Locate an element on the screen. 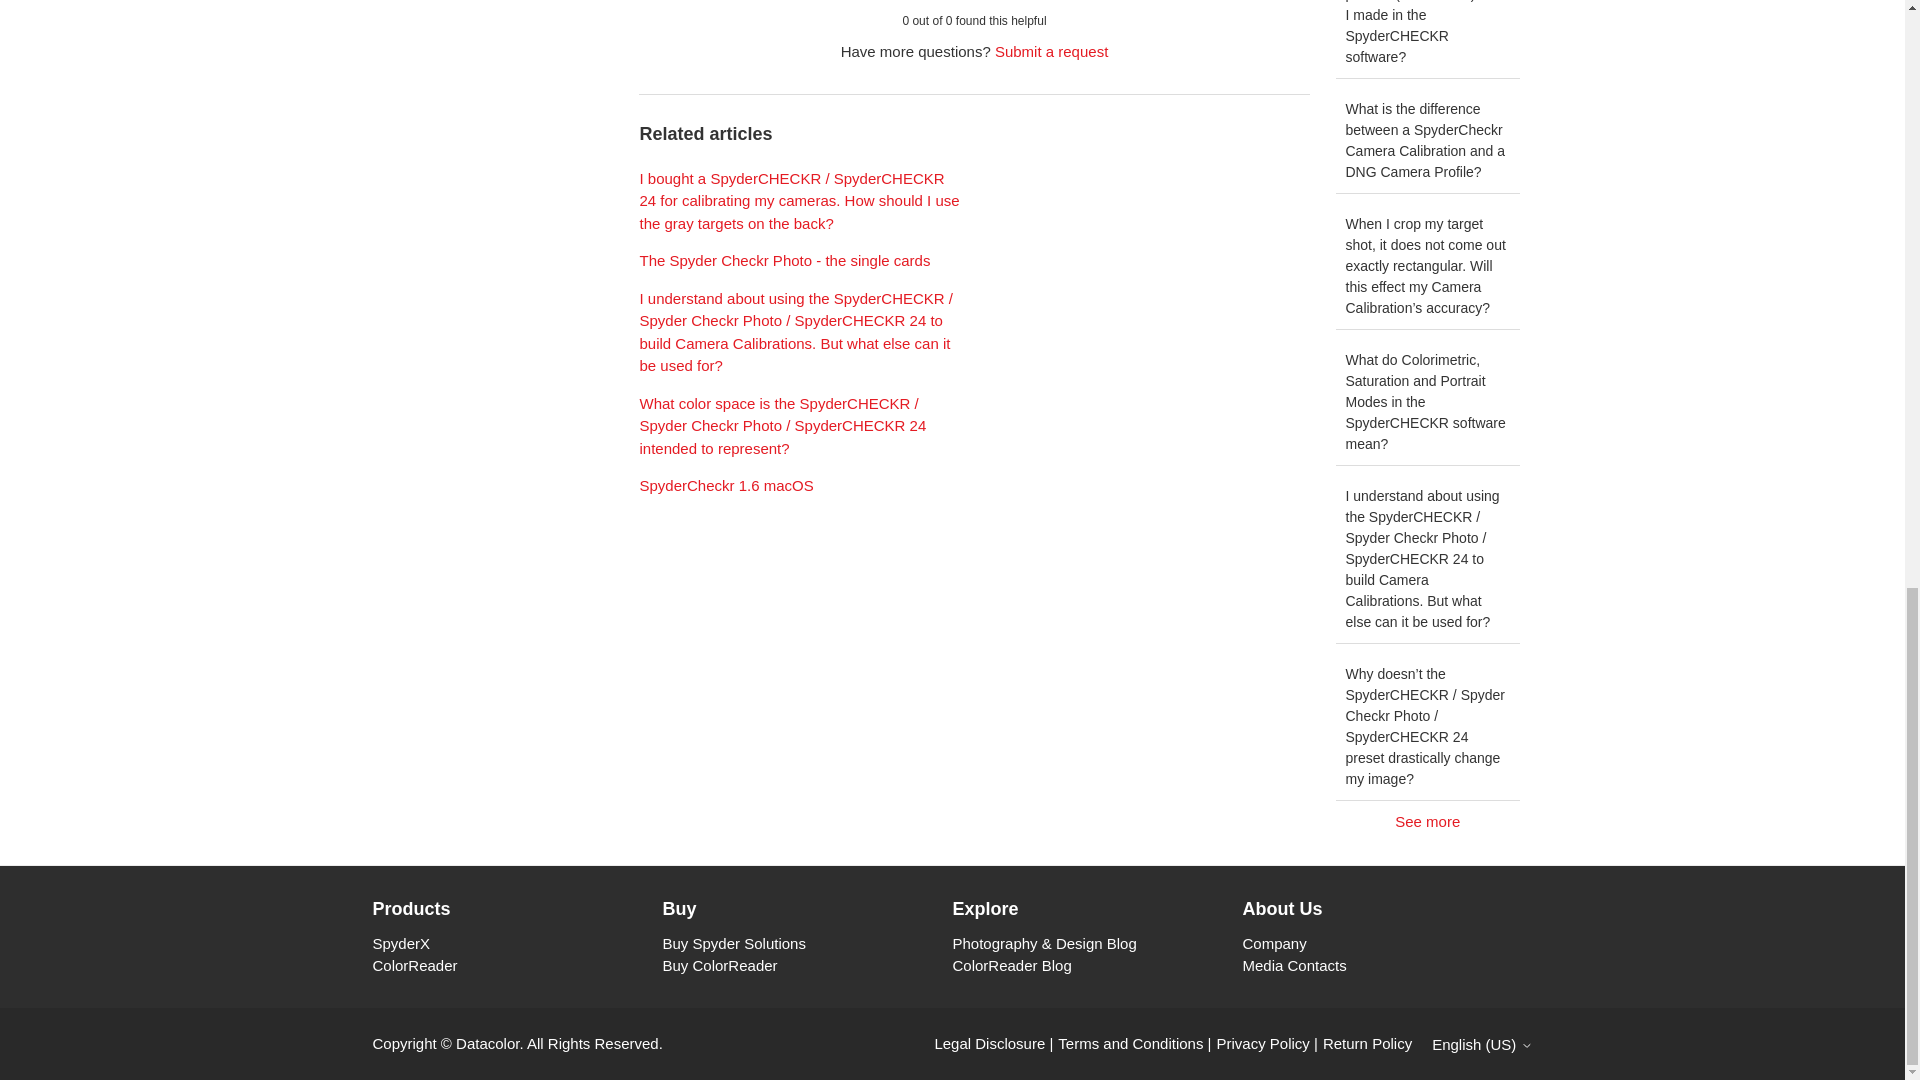  SpyderCheckr 1.6 macOS is located at coordinates (726, 485).